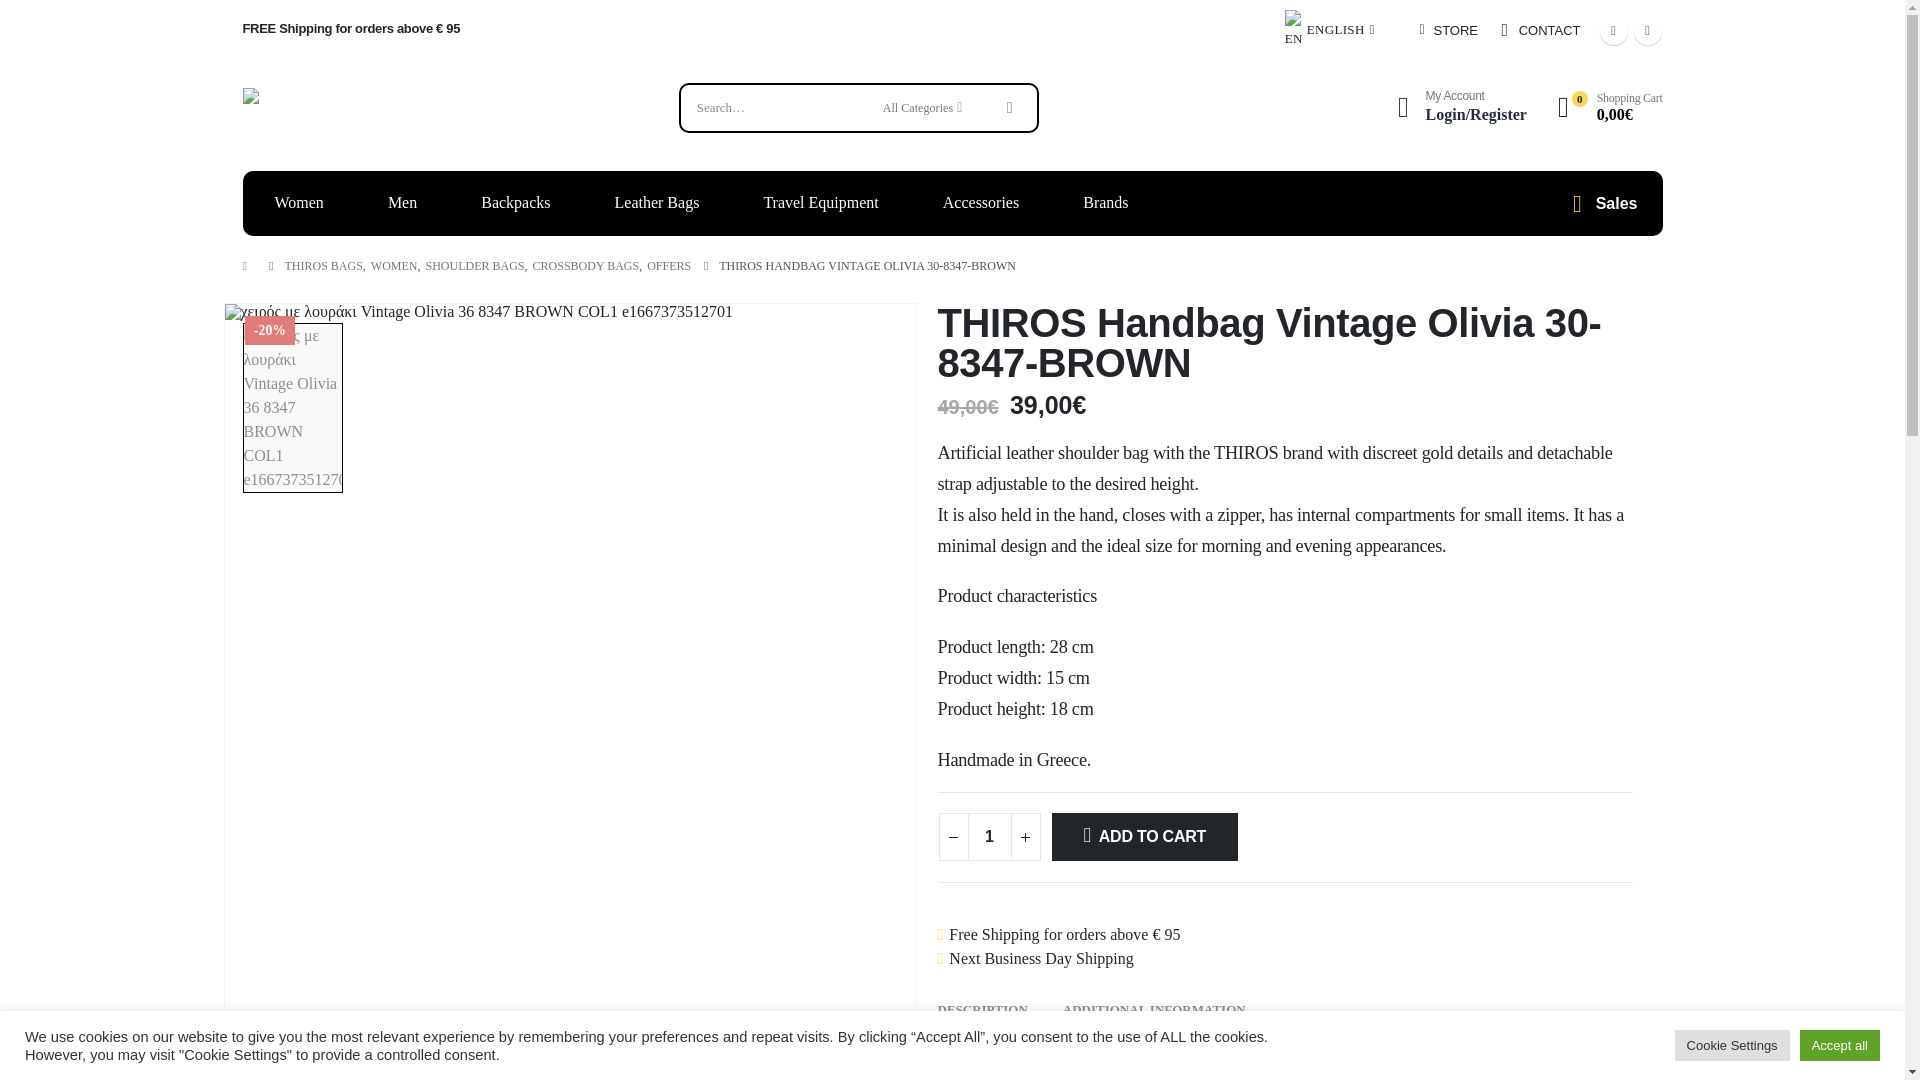 This screenshot has width=1920, height=1080. I want to click on Login, so click(1459, 108).